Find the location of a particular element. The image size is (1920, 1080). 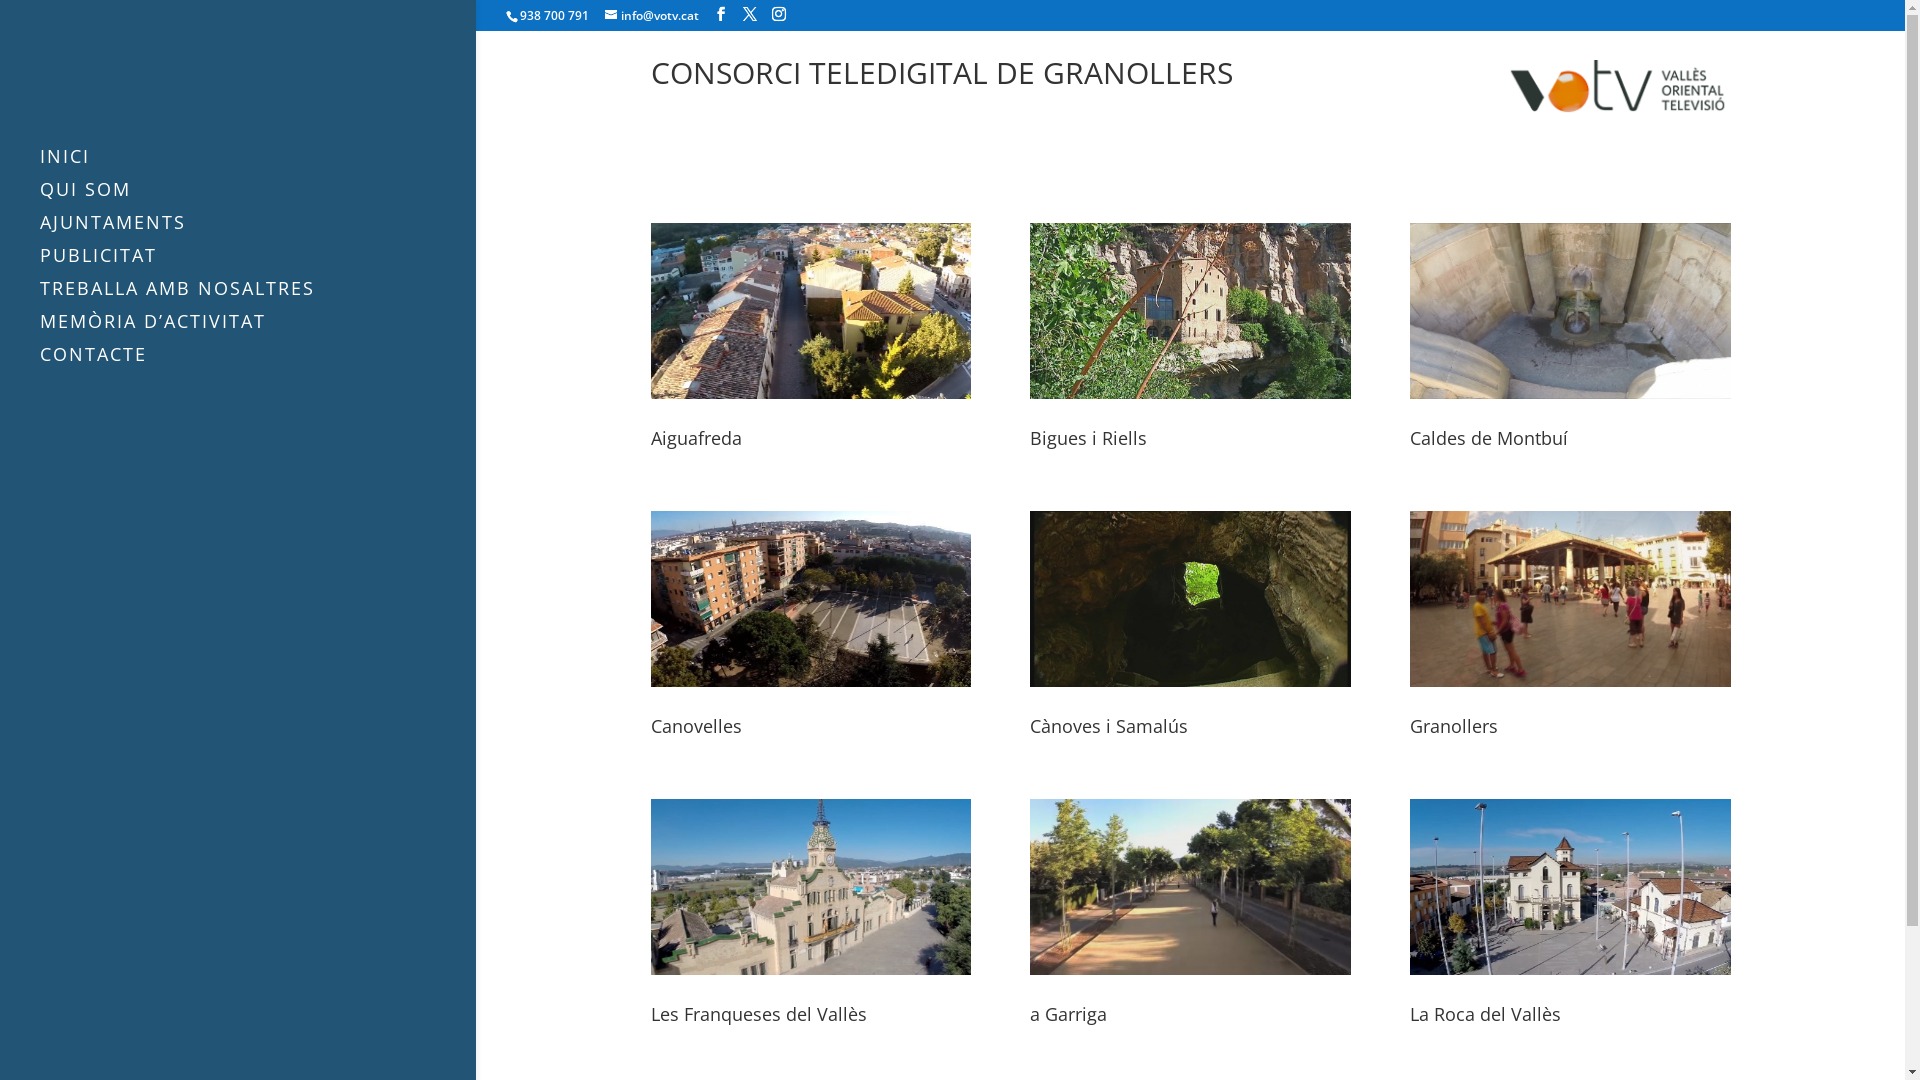

Aiguafreda is located at coordinates (696, 438).